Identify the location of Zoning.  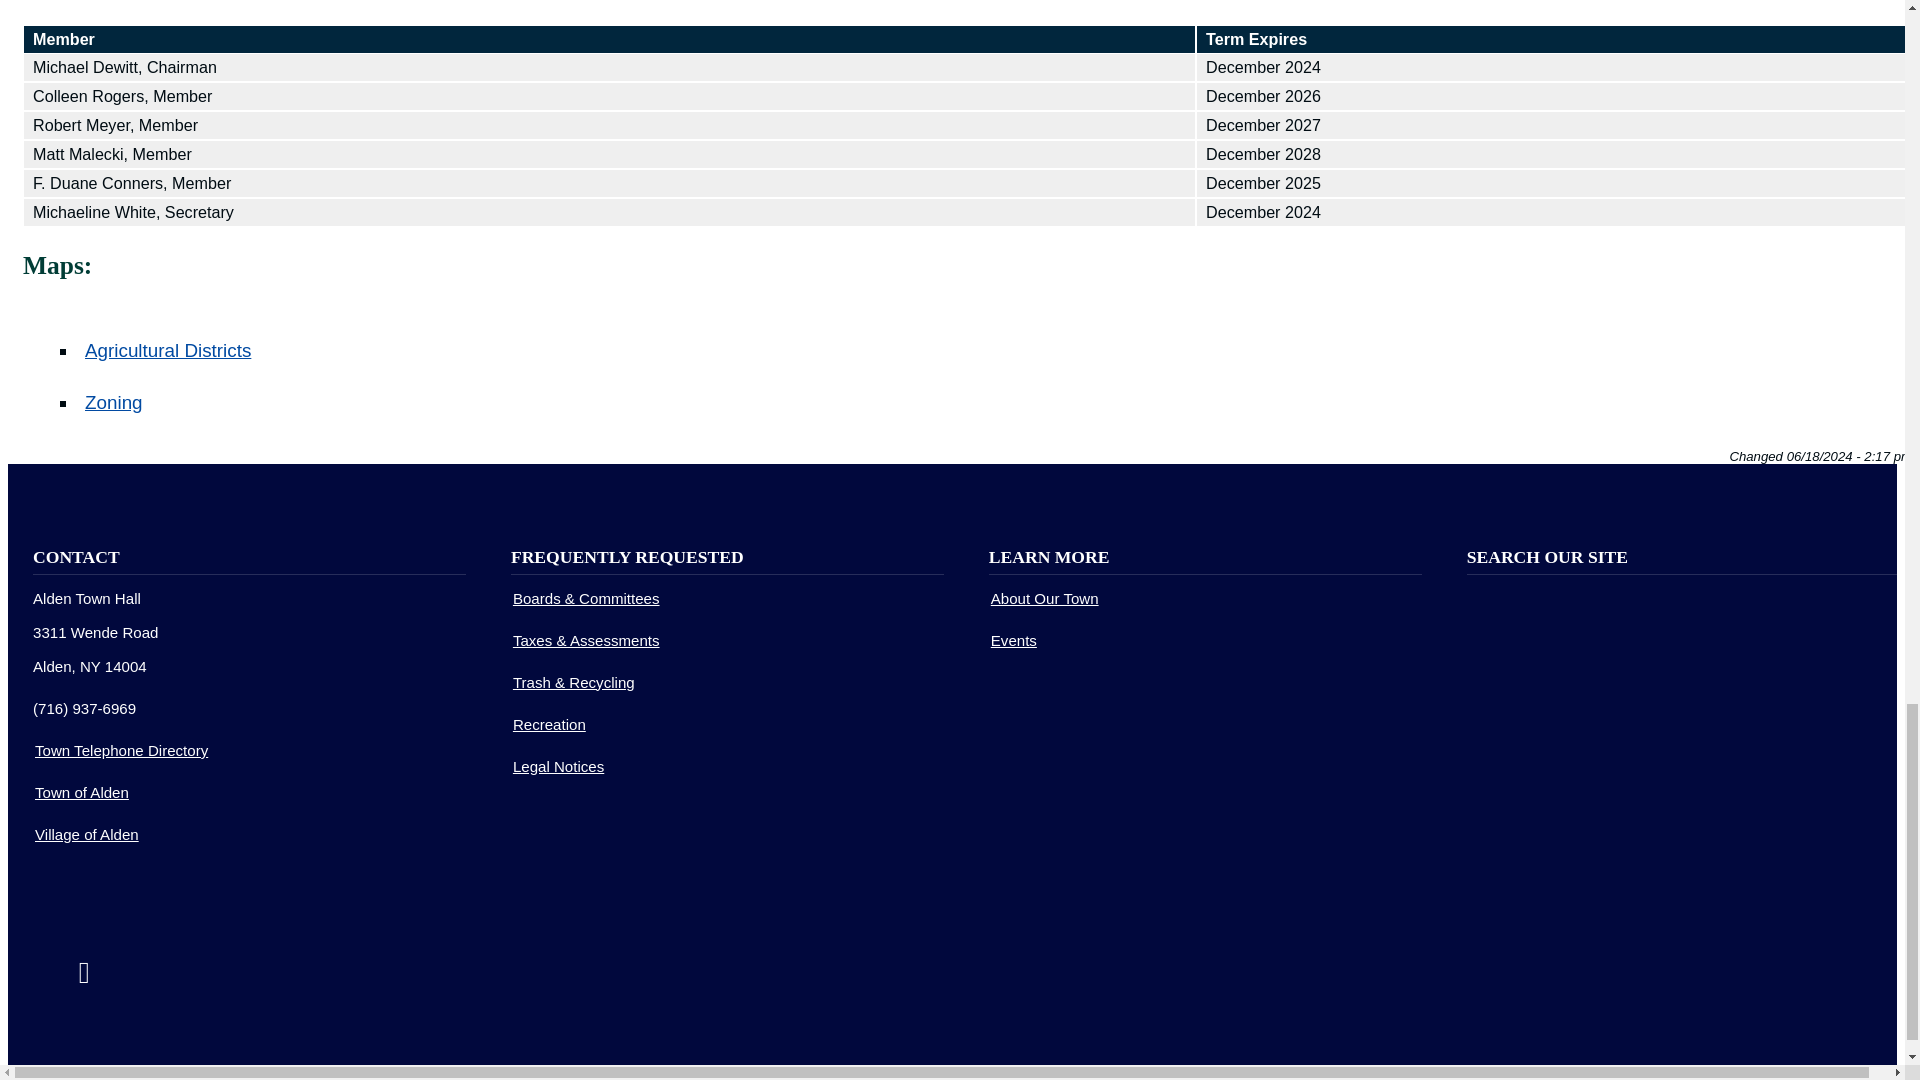
(114, 402).